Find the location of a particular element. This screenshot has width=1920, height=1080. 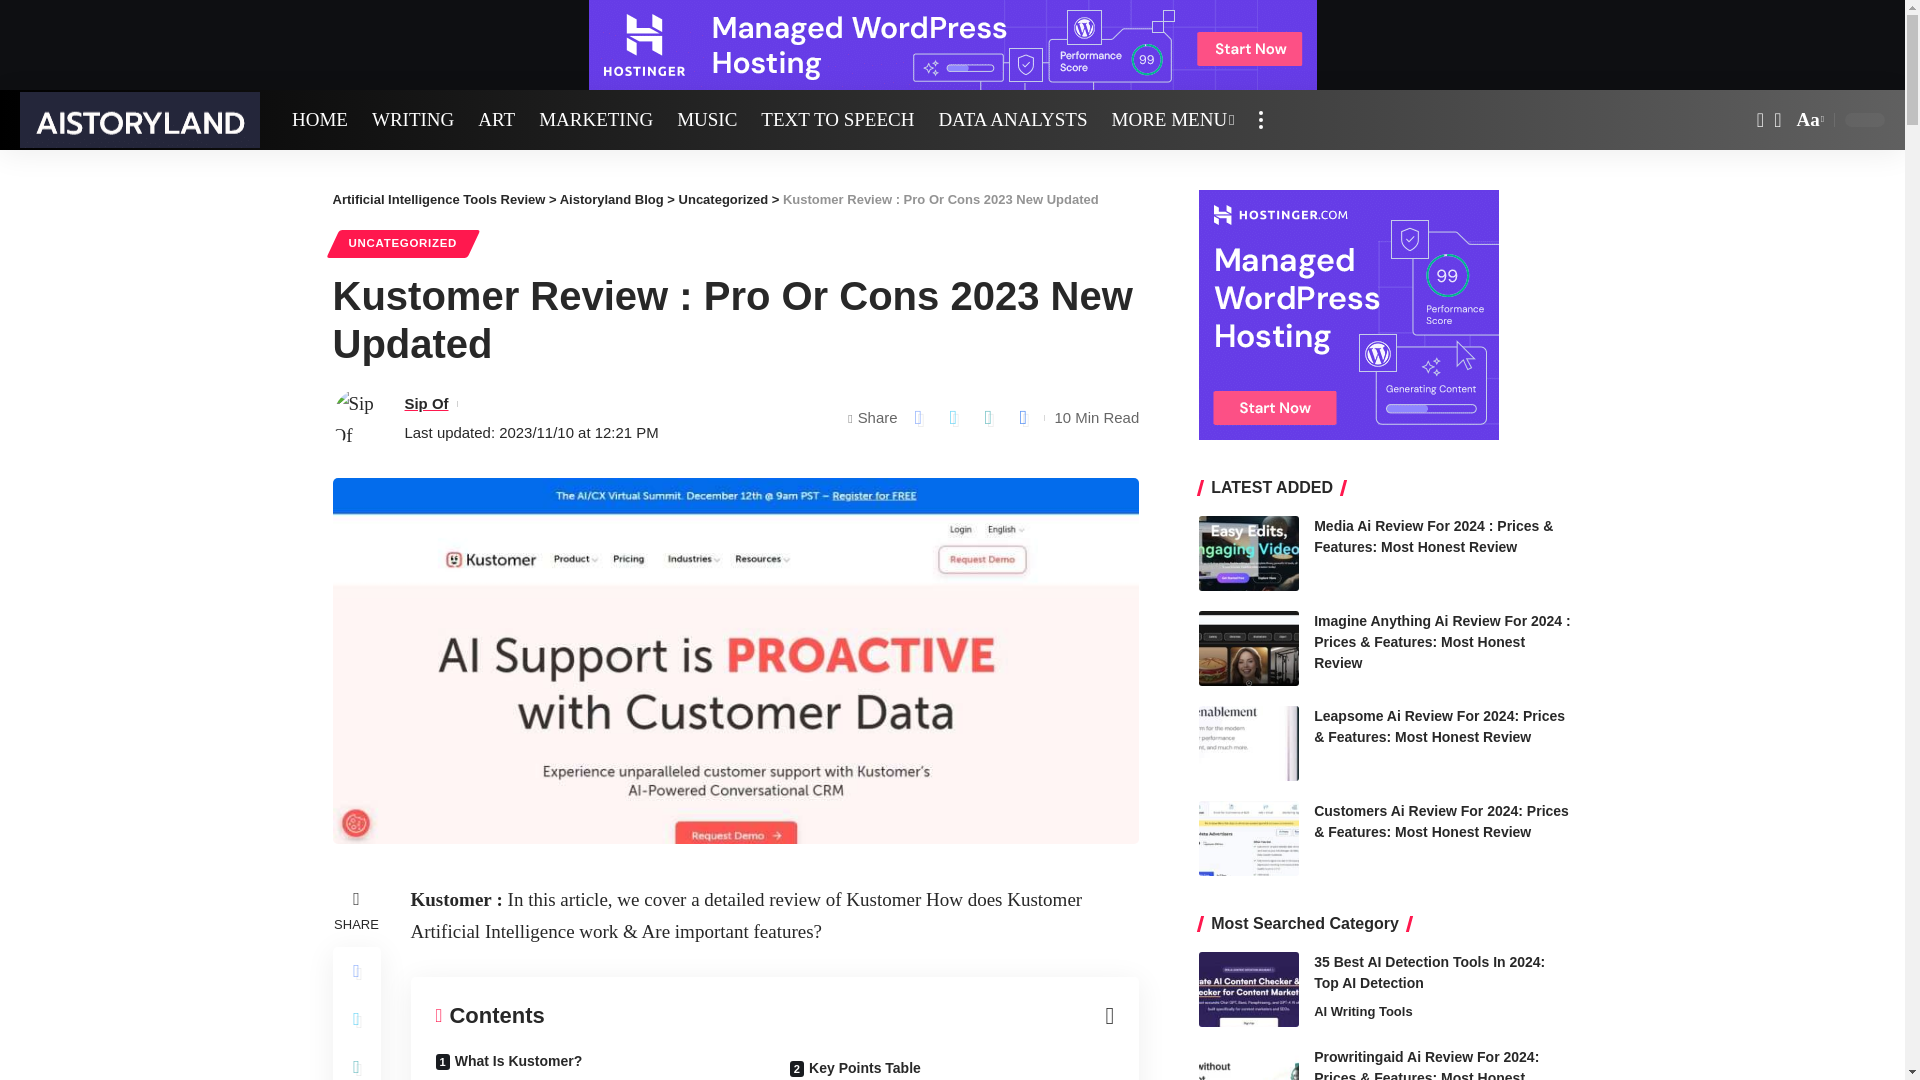

Go to Aistoryland Blog. is located at coordinates (612, 200).